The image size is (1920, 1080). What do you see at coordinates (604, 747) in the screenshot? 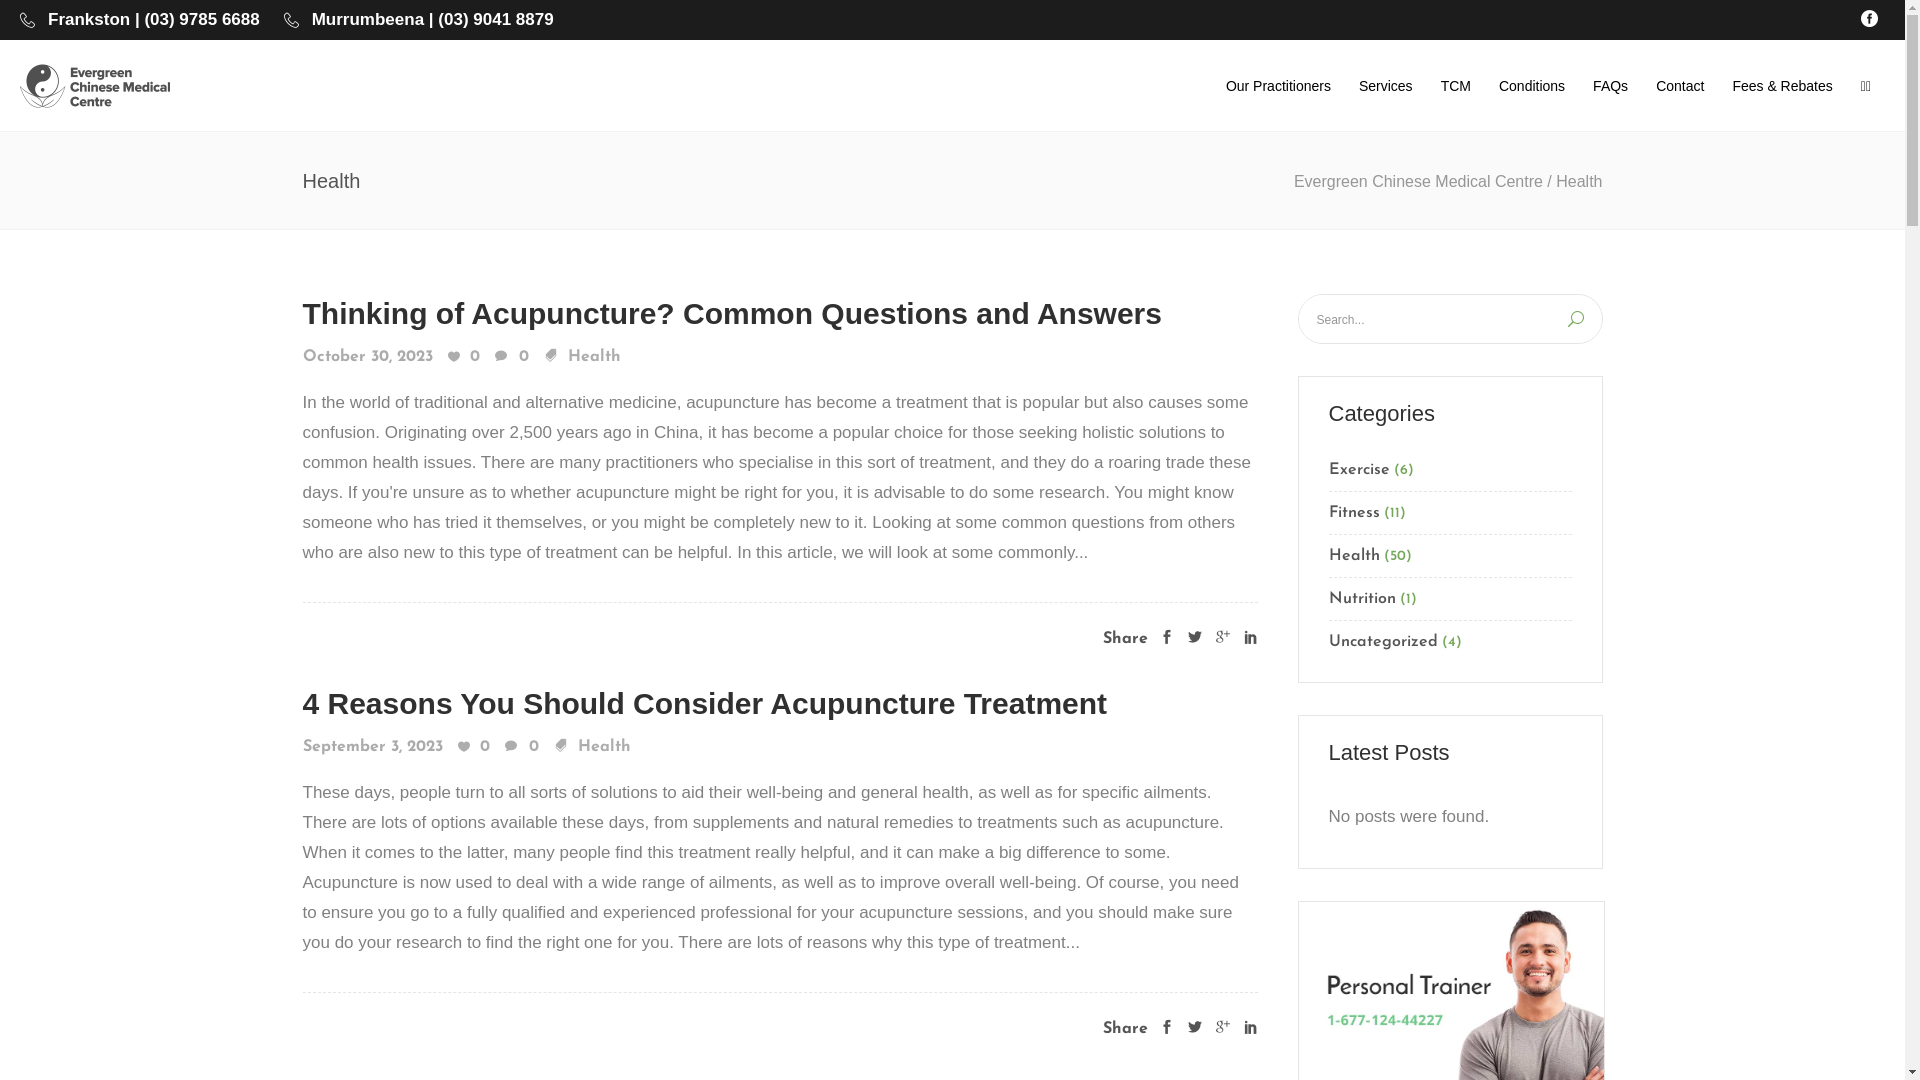
I see `Health` at bounding box center [604, 747].